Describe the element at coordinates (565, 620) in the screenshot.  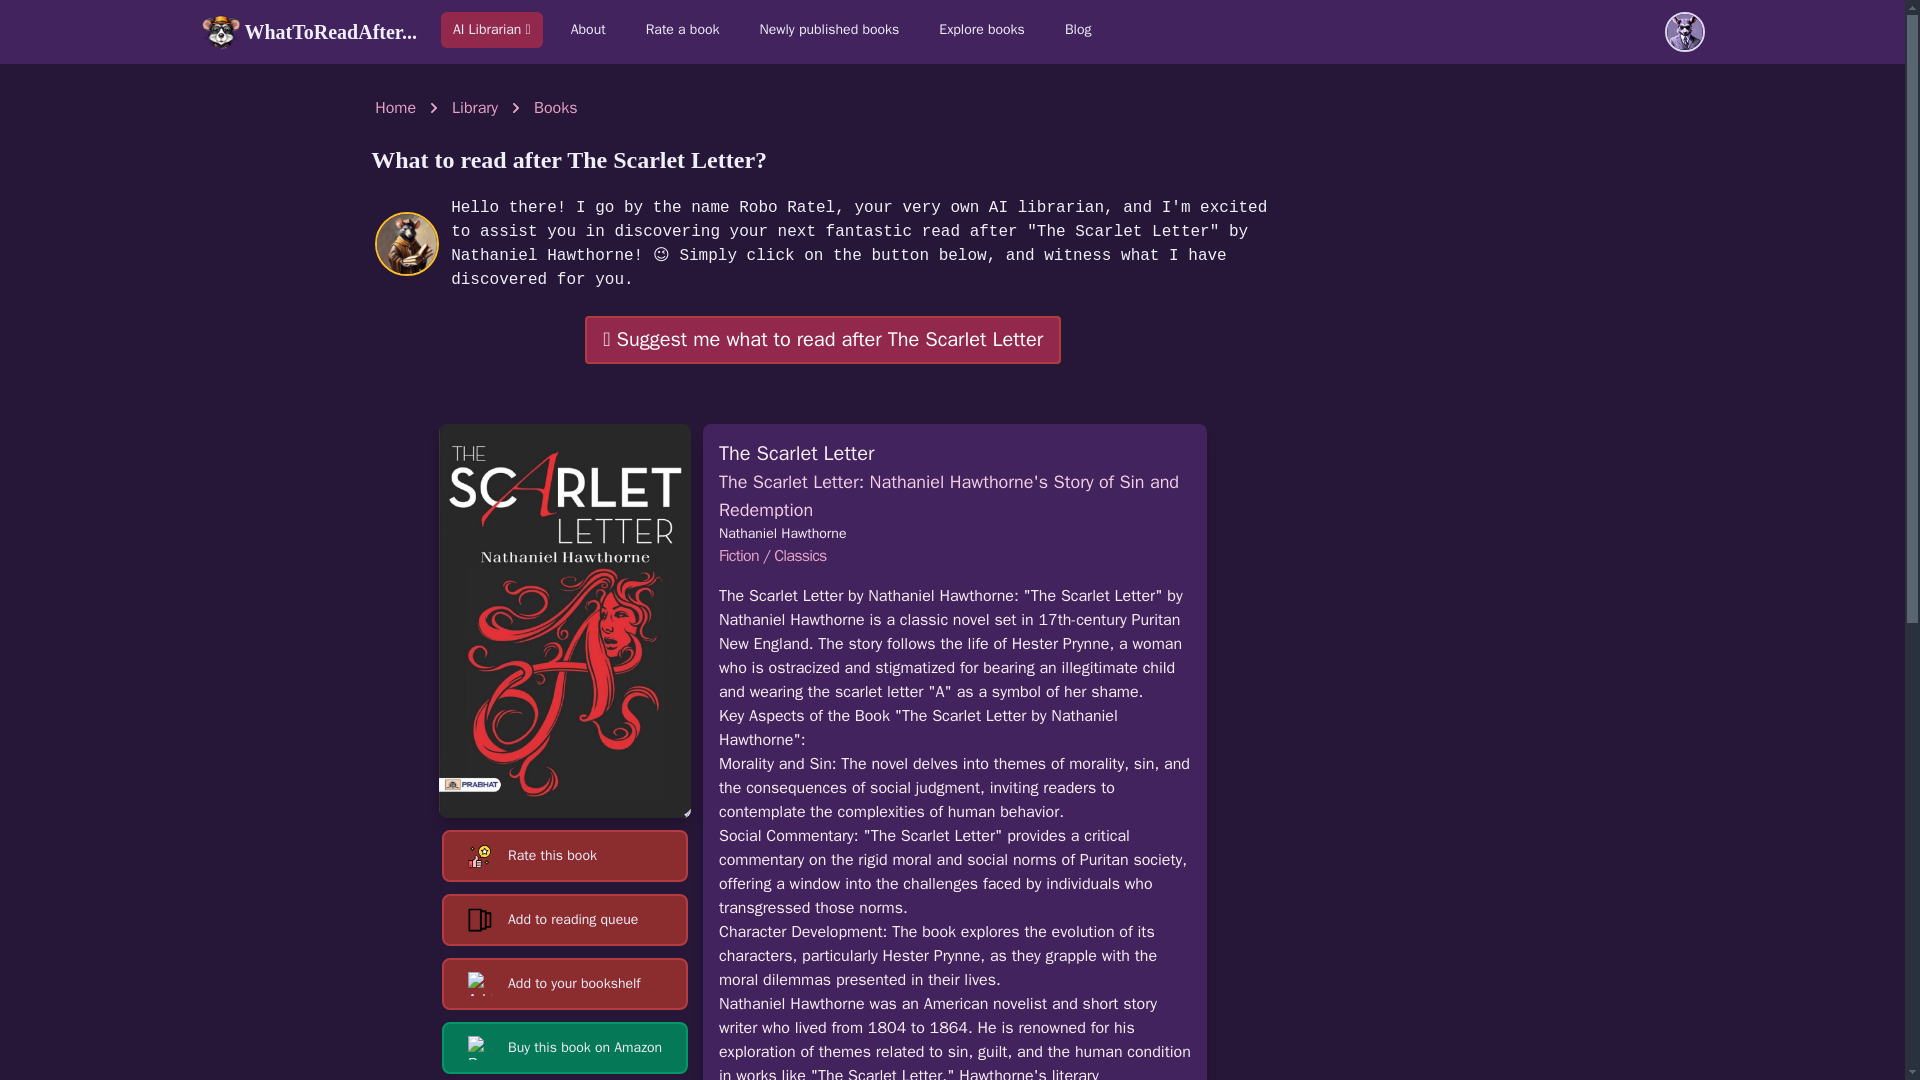
I see `The Scarlet Letter` at that location.